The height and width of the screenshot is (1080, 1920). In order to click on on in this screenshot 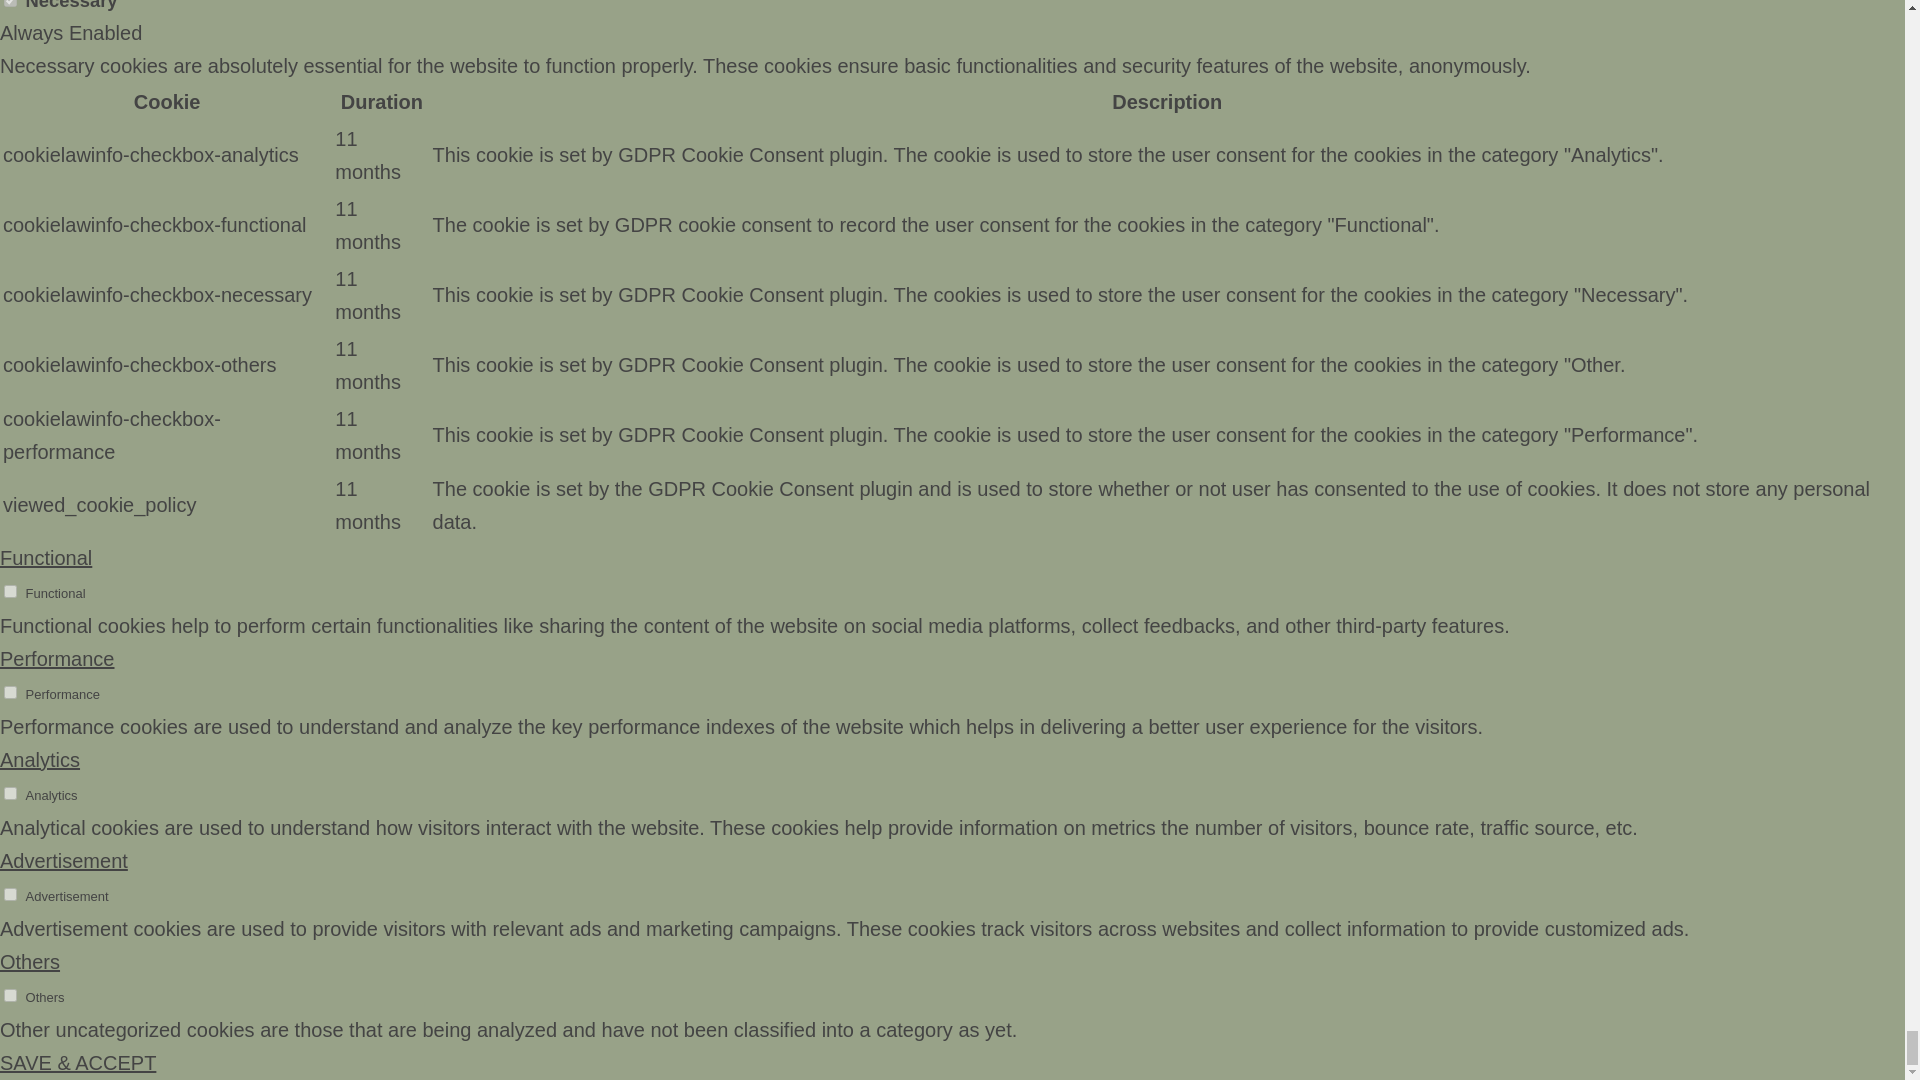, I will do `click(10, 3)`.